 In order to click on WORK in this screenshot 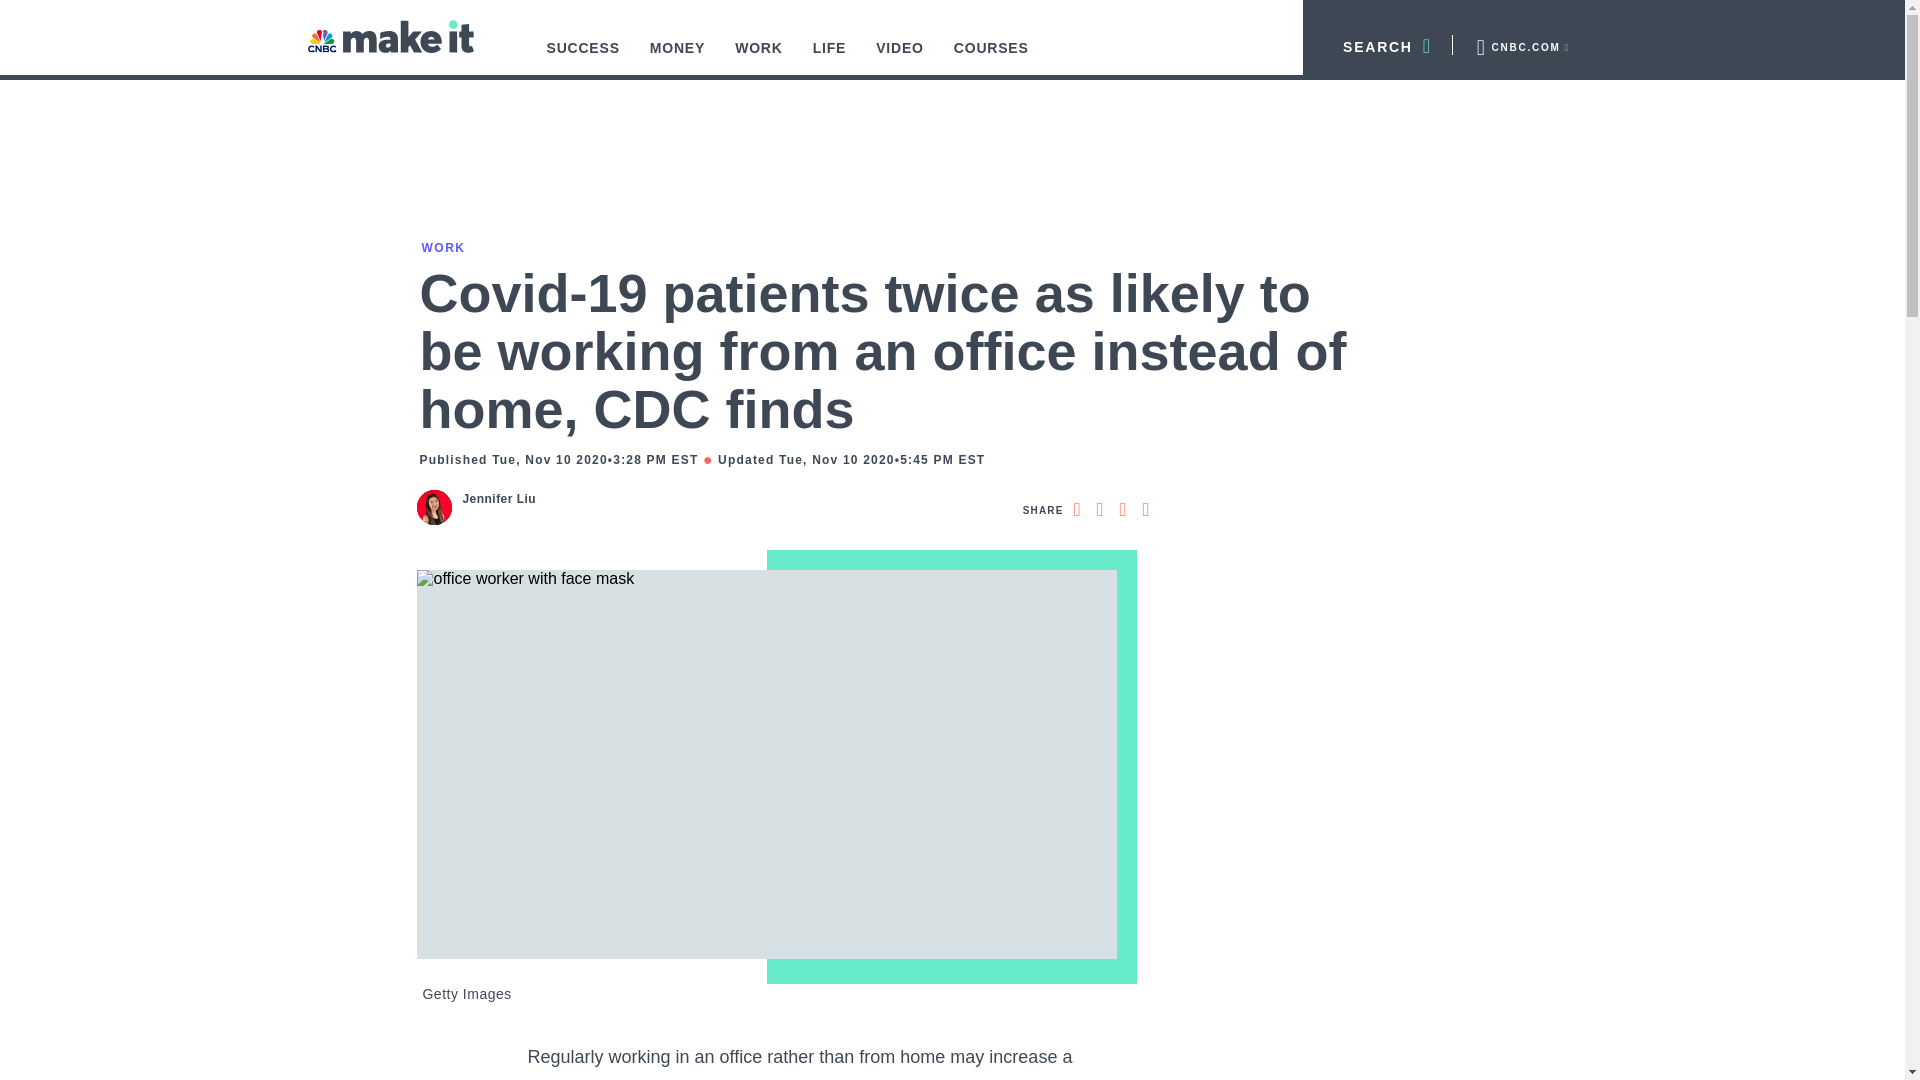, I will do `click(759, 58)`.